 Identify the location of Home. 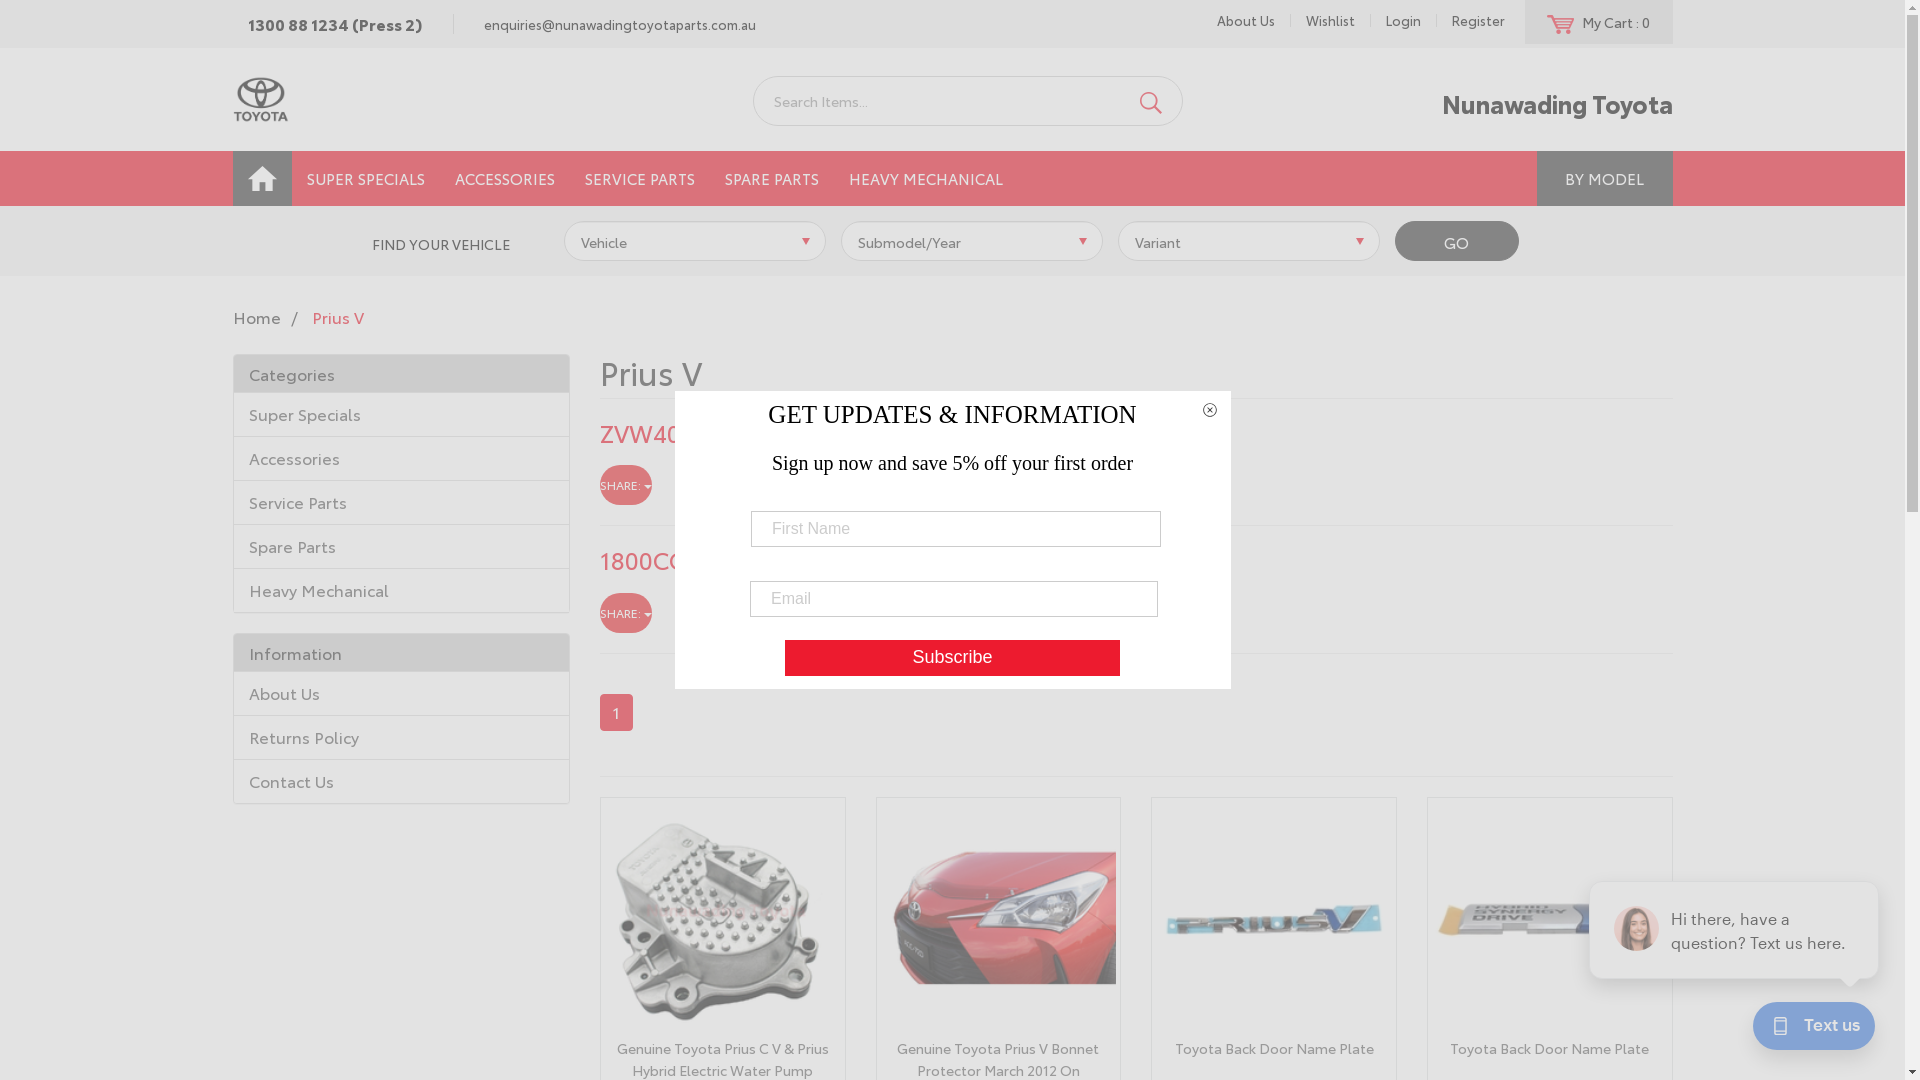
(256, 316).